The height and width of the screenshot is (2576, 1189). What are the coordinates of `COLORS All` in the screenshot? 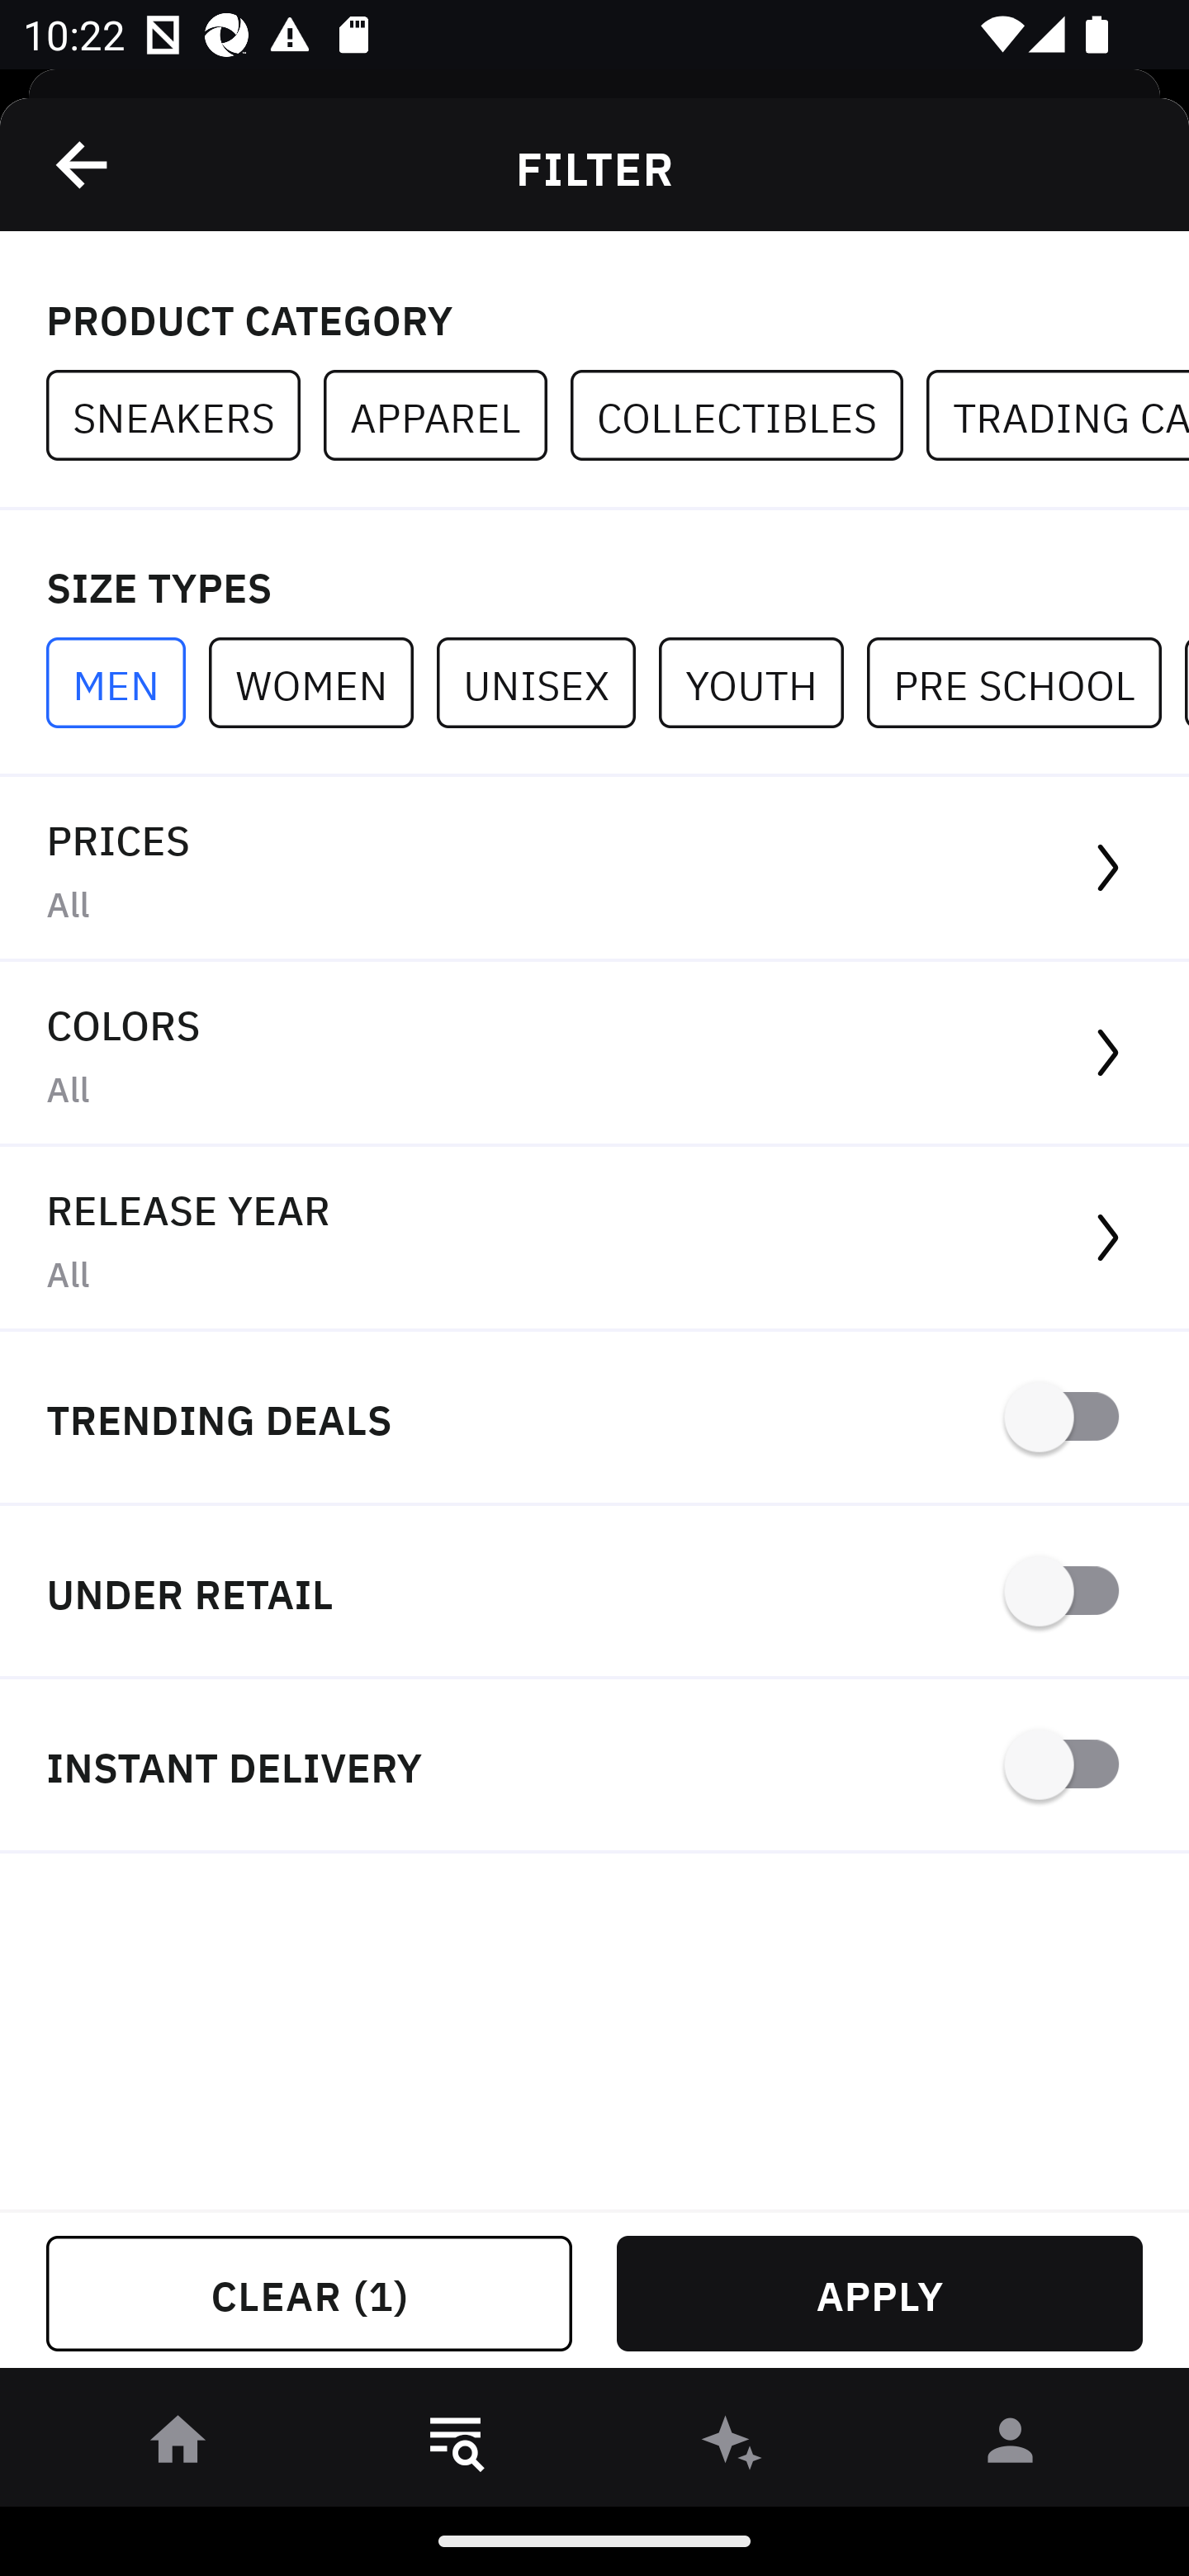 It's located at (594, 1054).